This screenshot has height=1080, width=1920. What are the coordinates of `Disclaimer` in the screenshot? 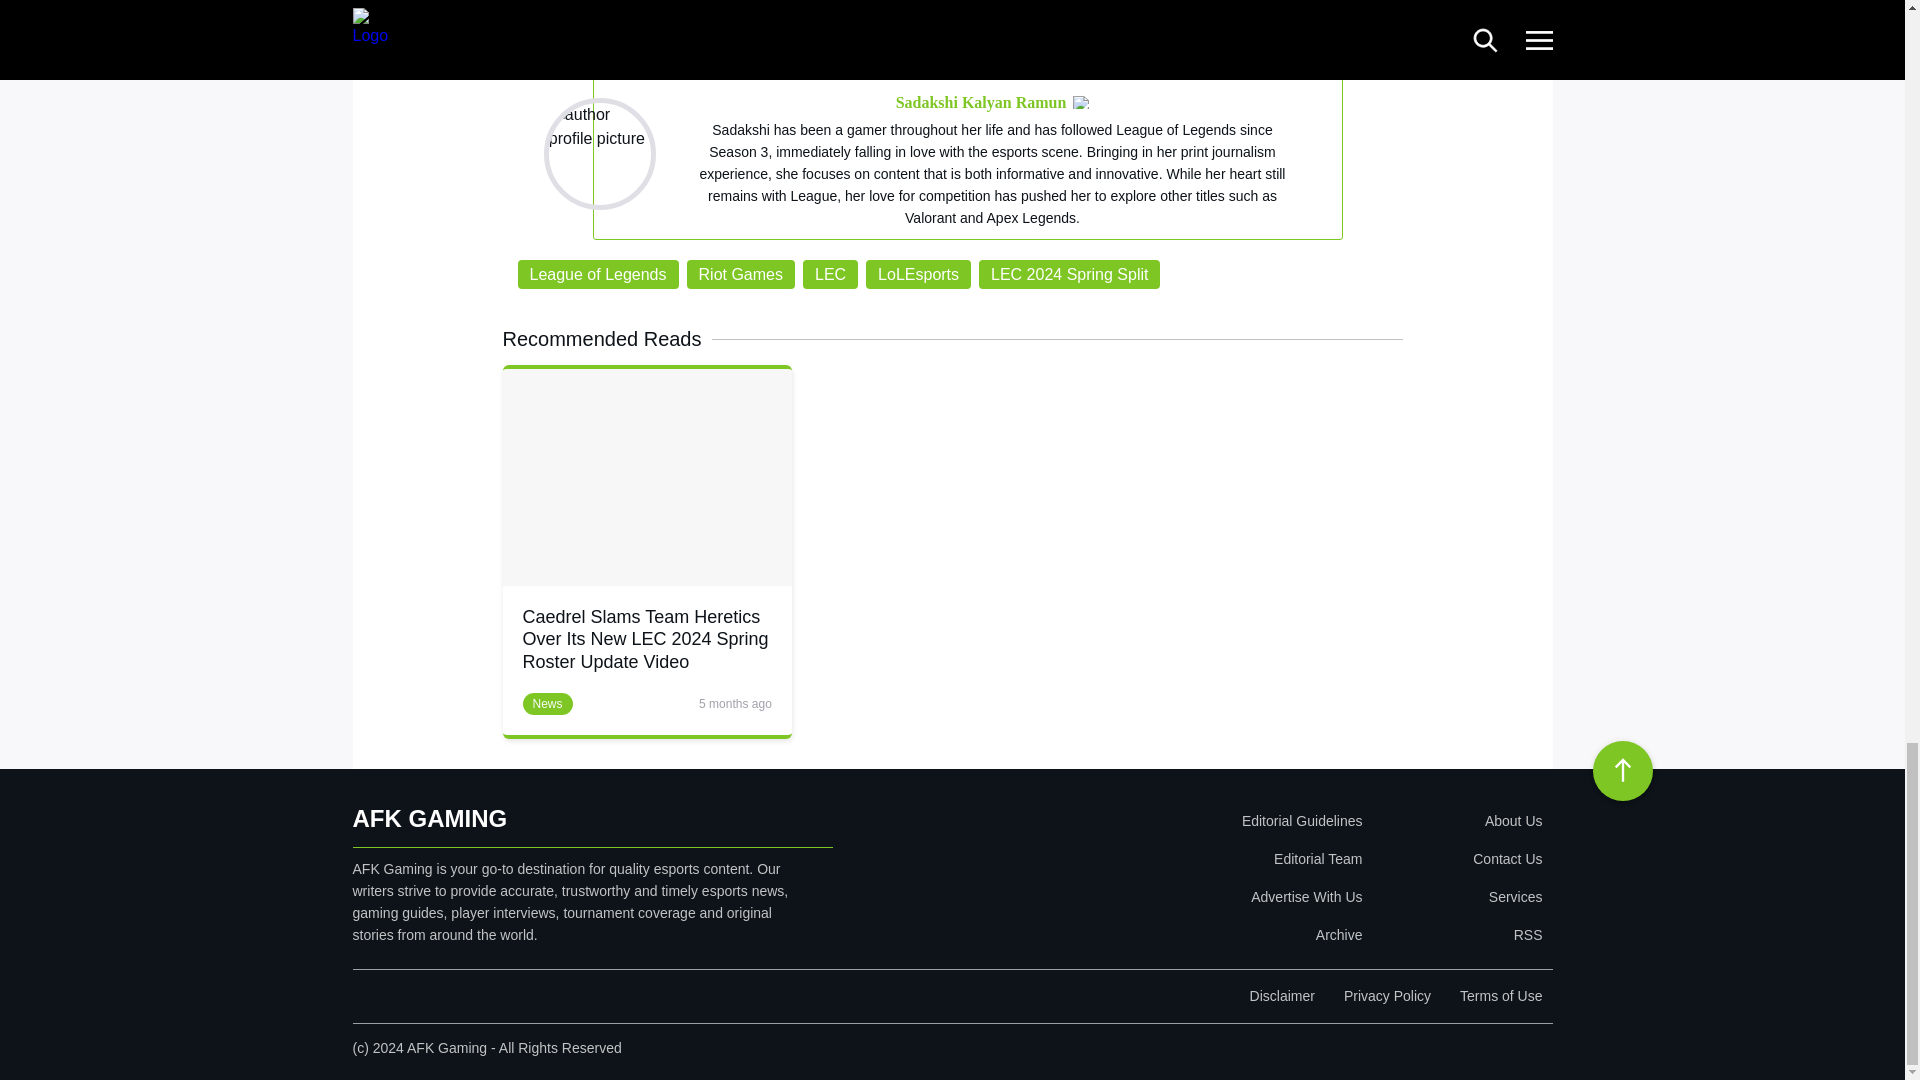 It's located at (1282, 996).